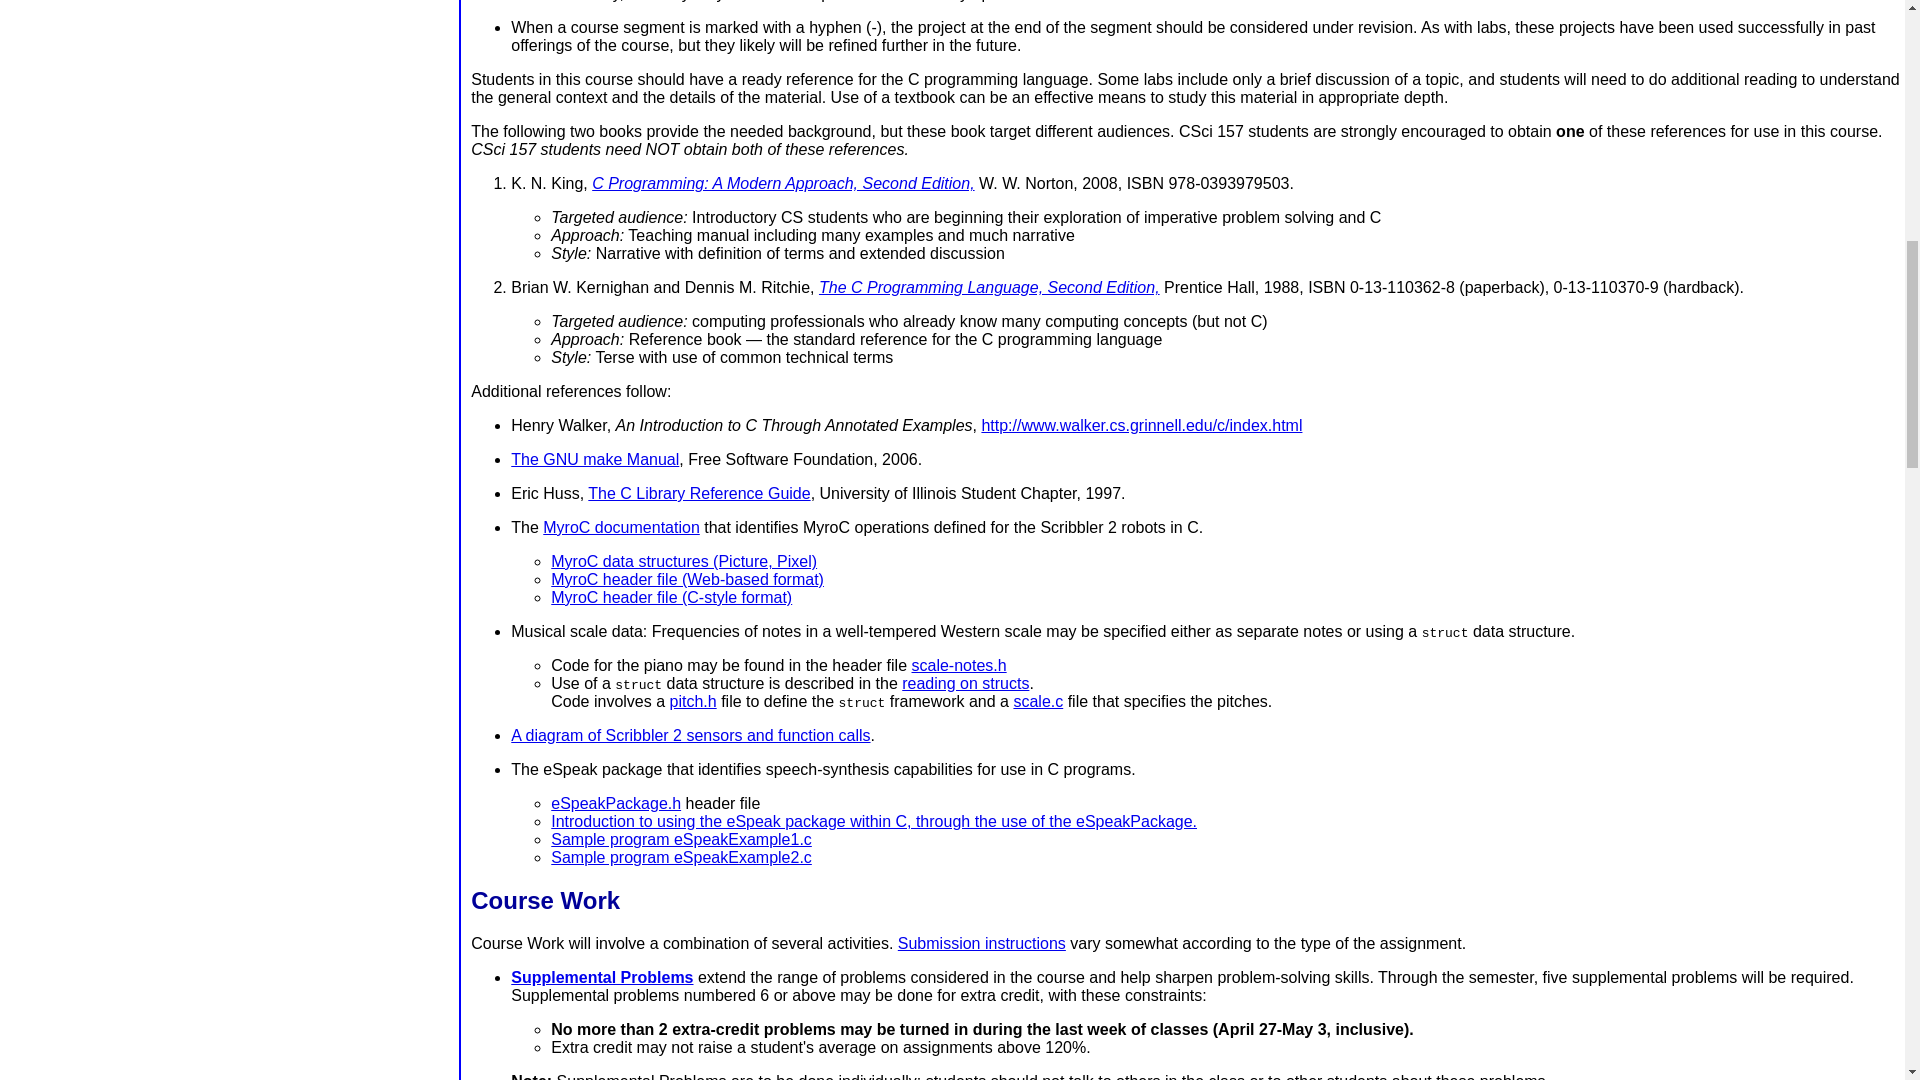  I want to click on MyroC documentation, so click(622, 527).